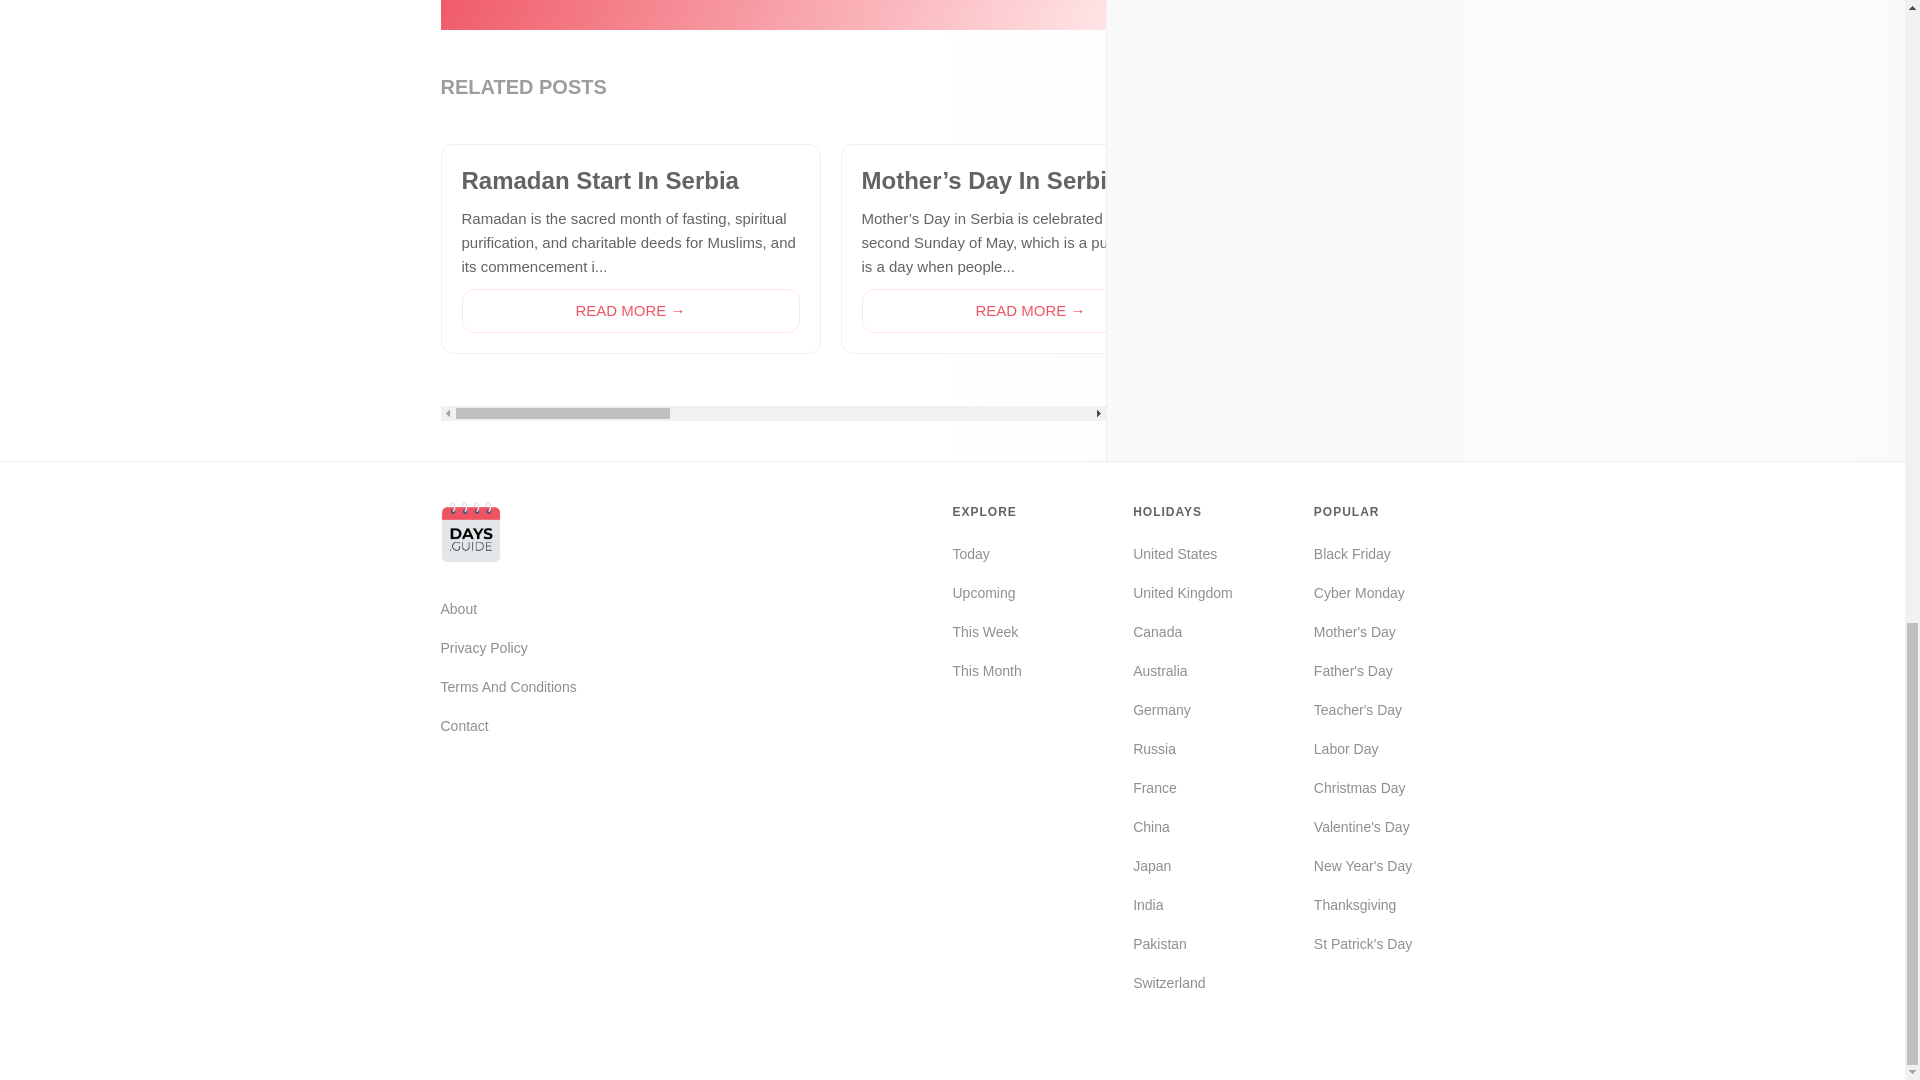 The image size is (1920, 1080). I want to click on United Kingdom, so click(1182, 592).